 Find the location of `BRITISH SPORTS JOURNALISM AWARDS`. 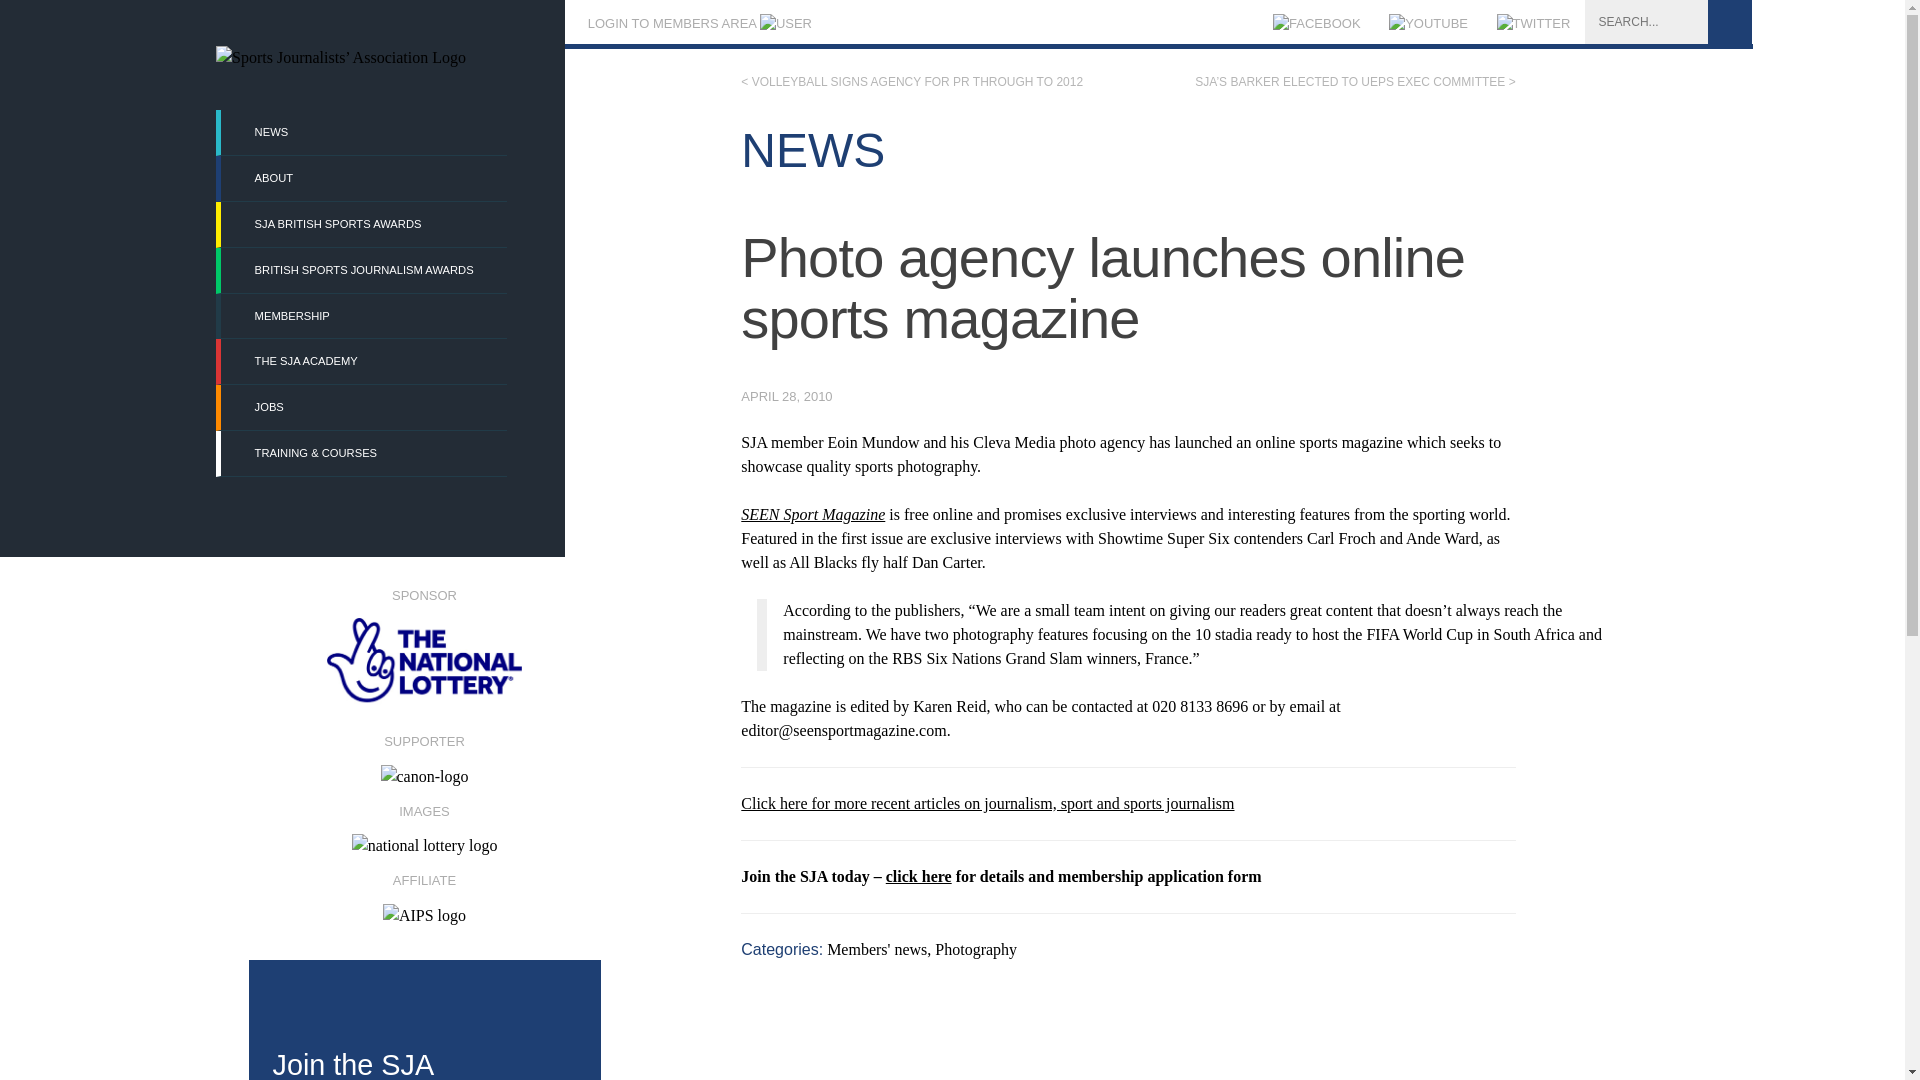

BRITISH SPORTS JOURNALISM AWARDS is located at coordinates (363, 270).